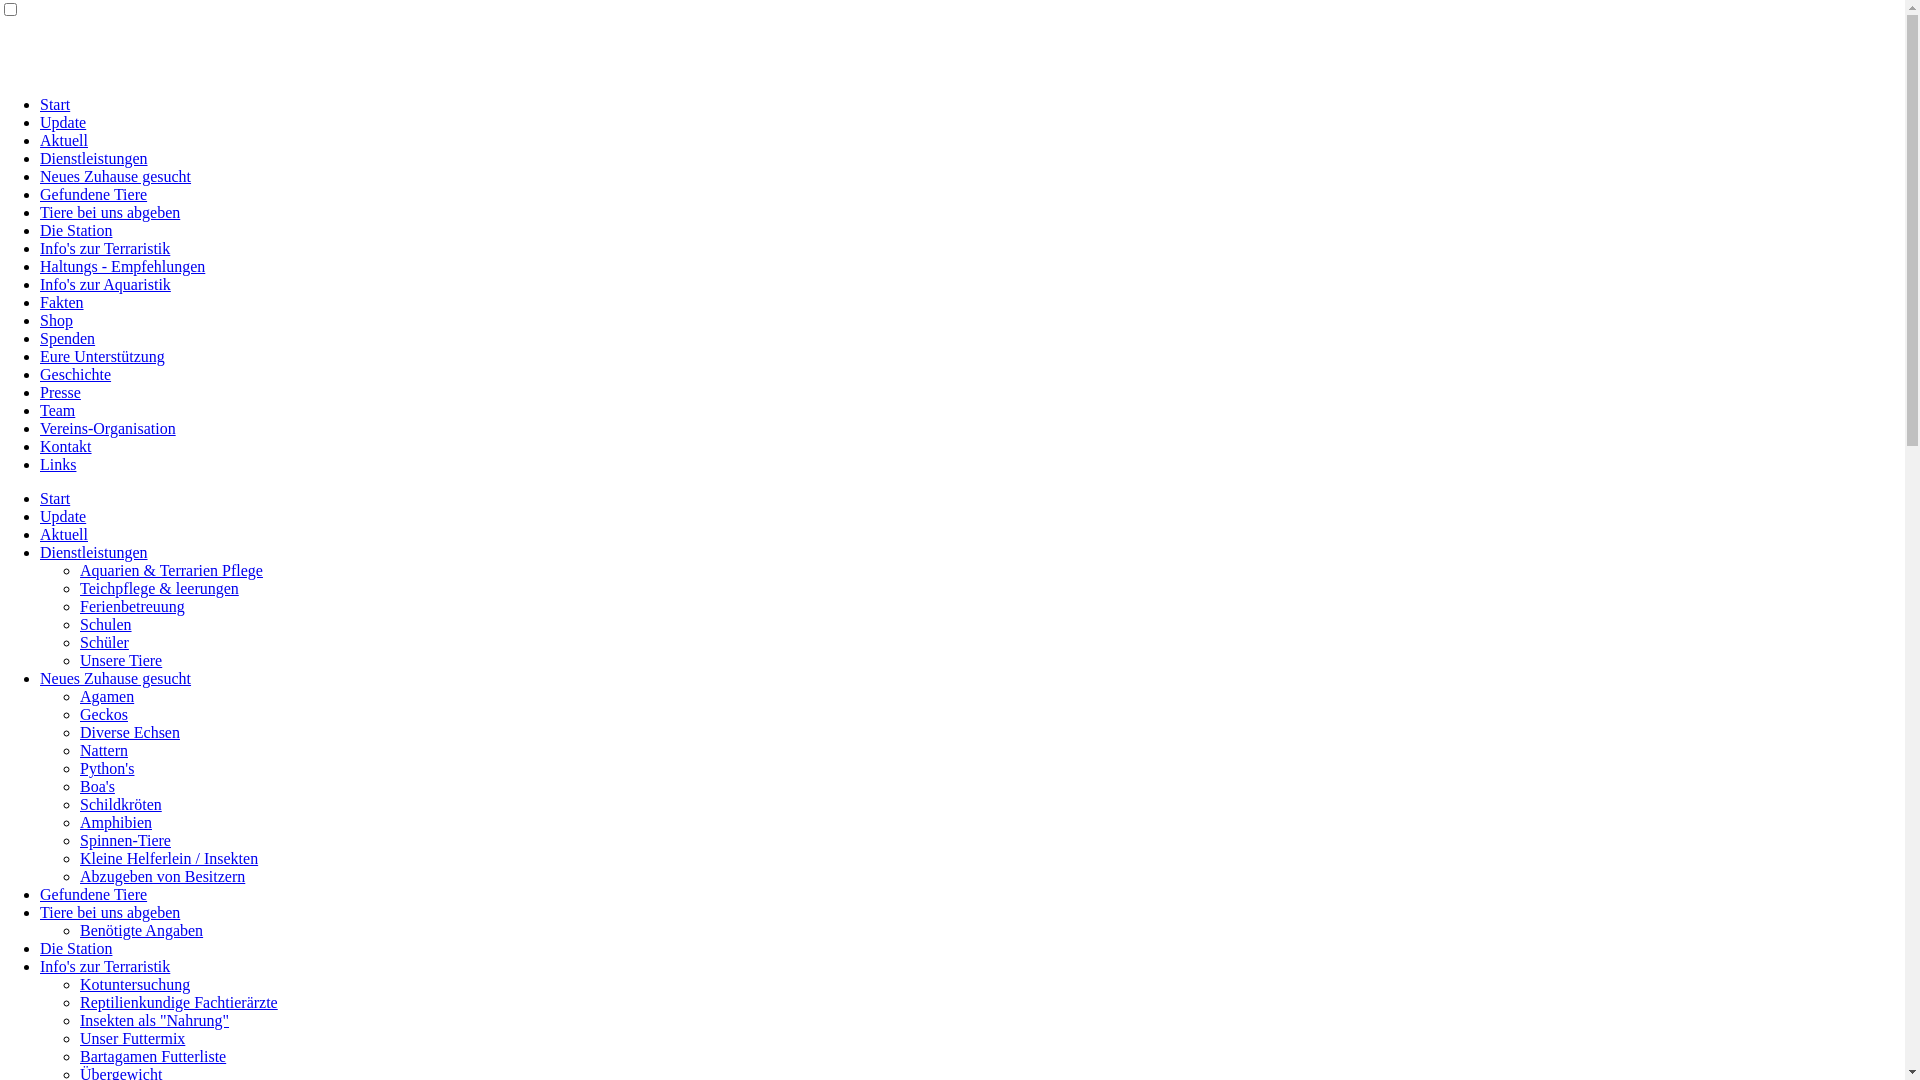 This screenshot has height=1080, width=1920. What do you see at coordinates (76, 230) in the screenshot?
I see `Die Station` at bounding box center [76, 230].